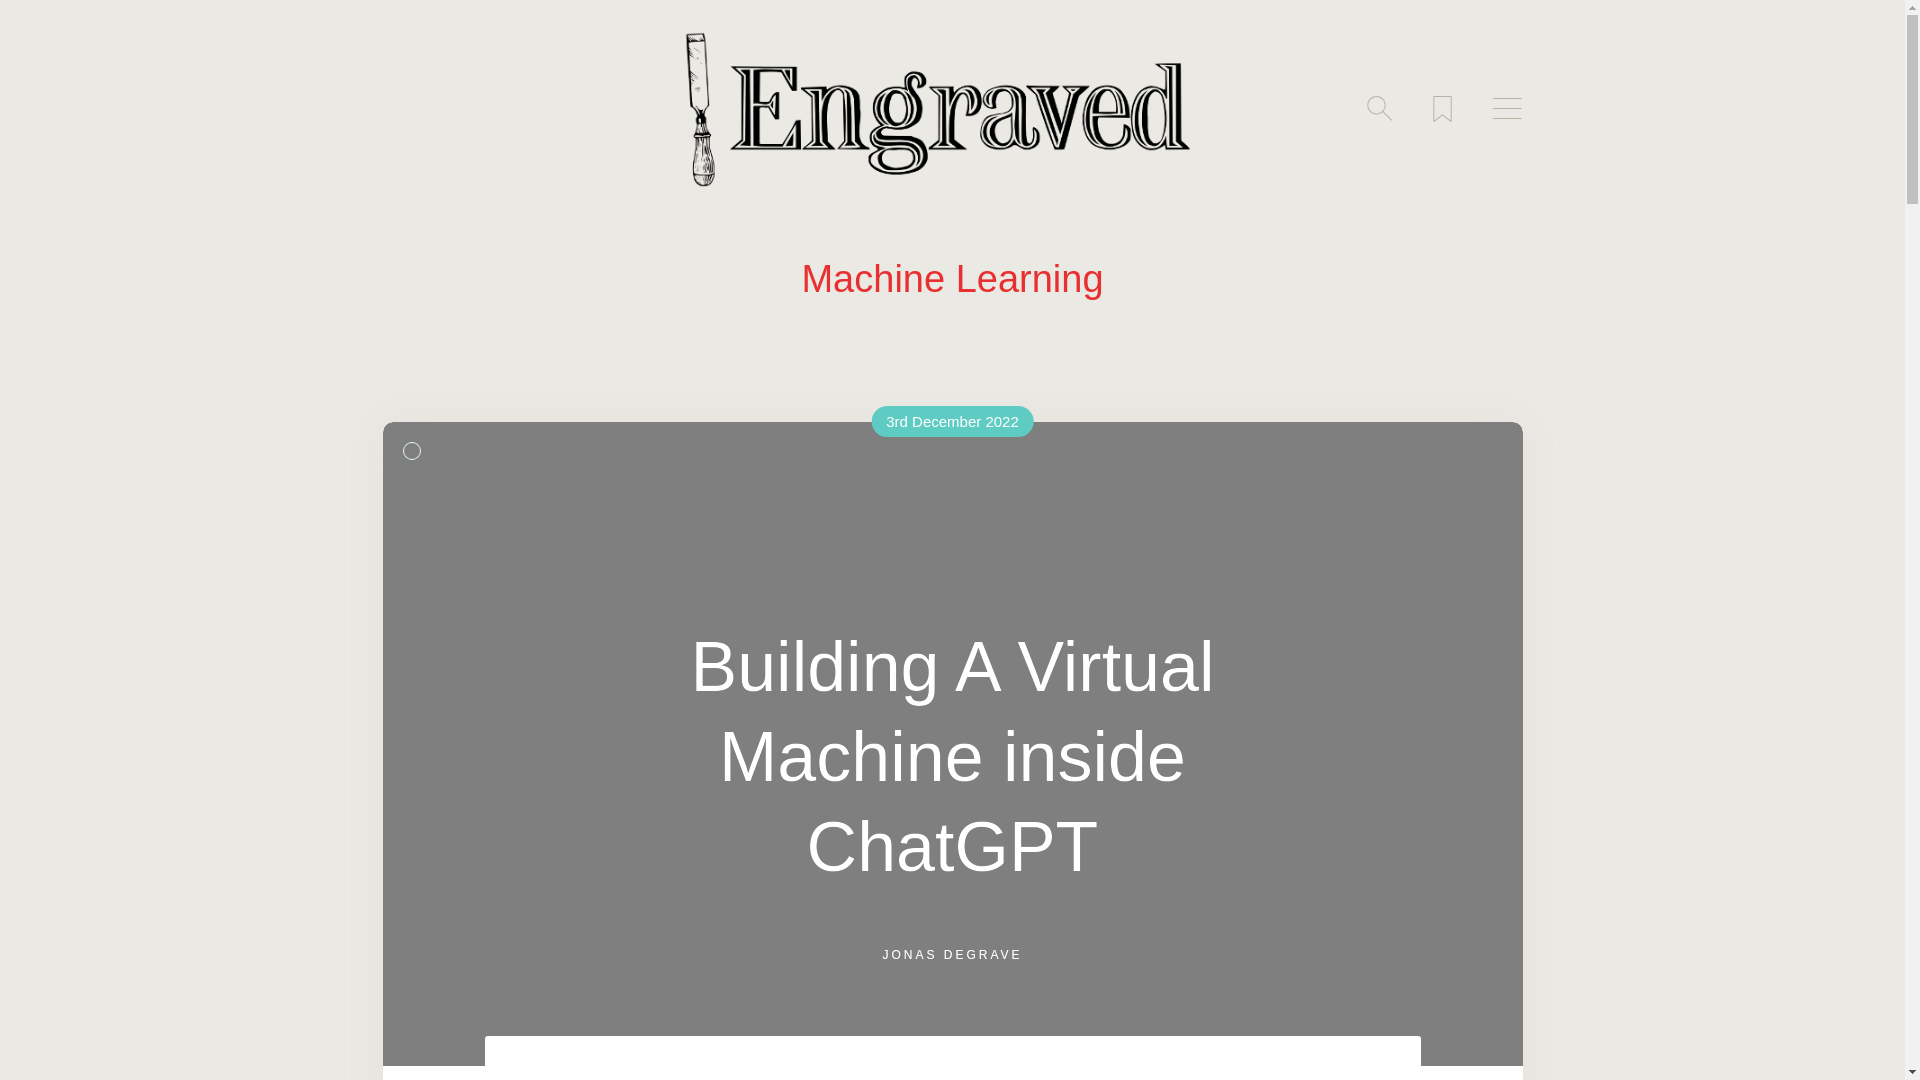 The height and width of the screenshot is (1080, 1920). Describe the element at coordinates (951, 108) in the screenshot. I see `Engraved` at that location.